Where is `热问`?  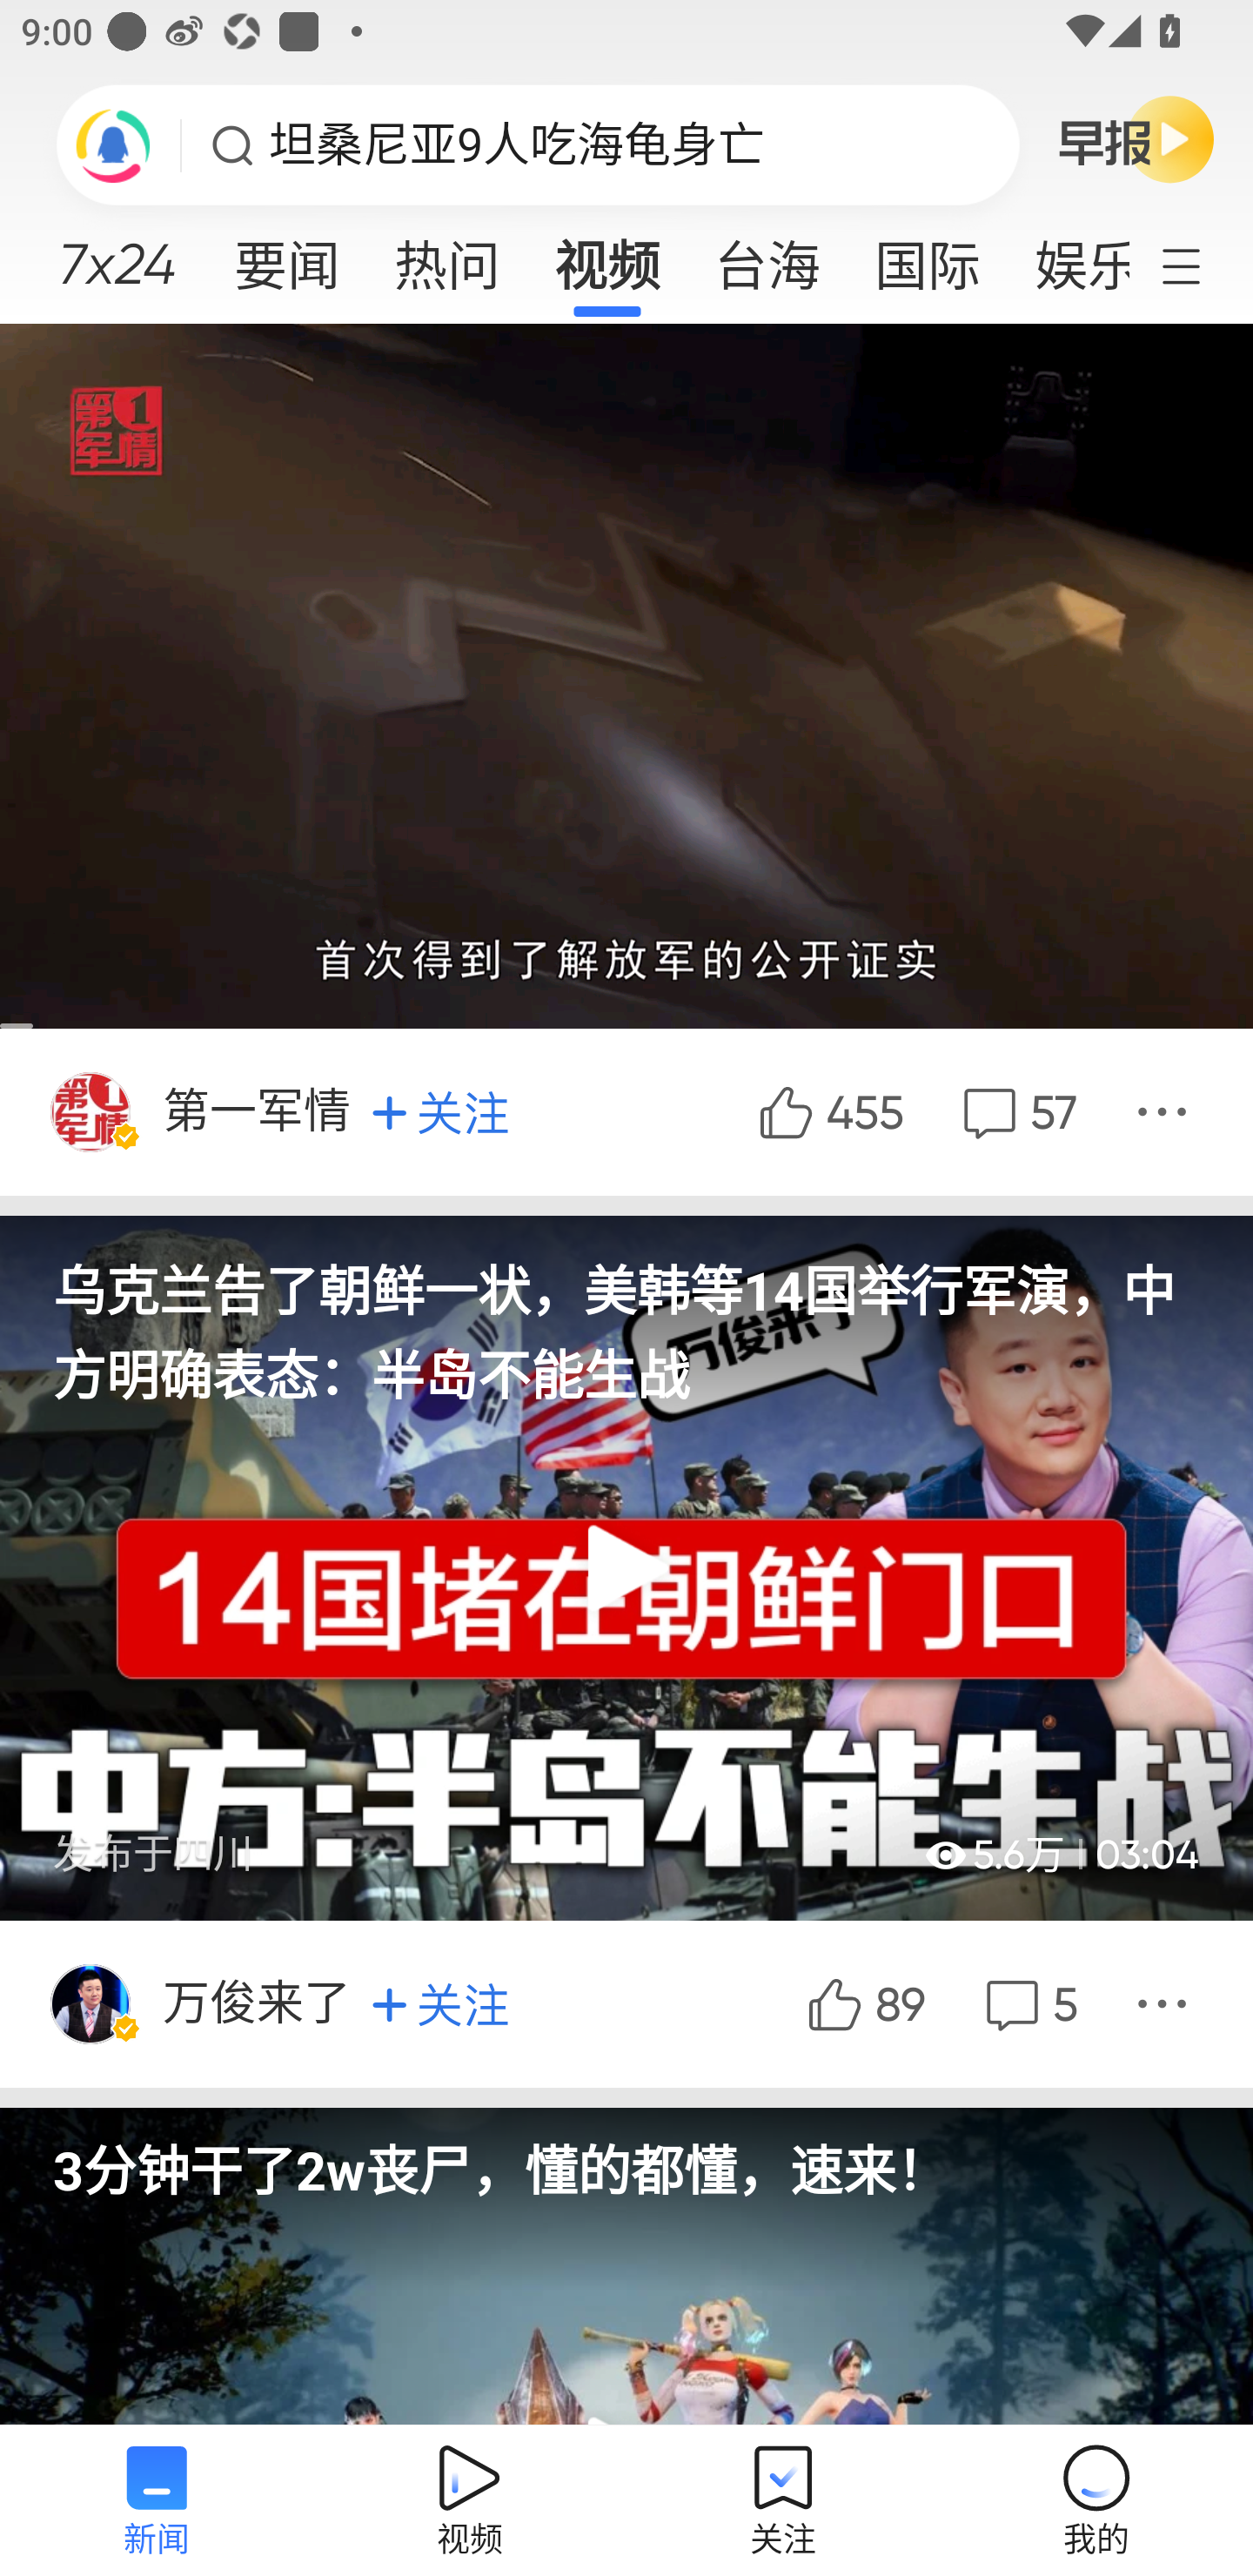
热问 is located at coordinates (447, 256).